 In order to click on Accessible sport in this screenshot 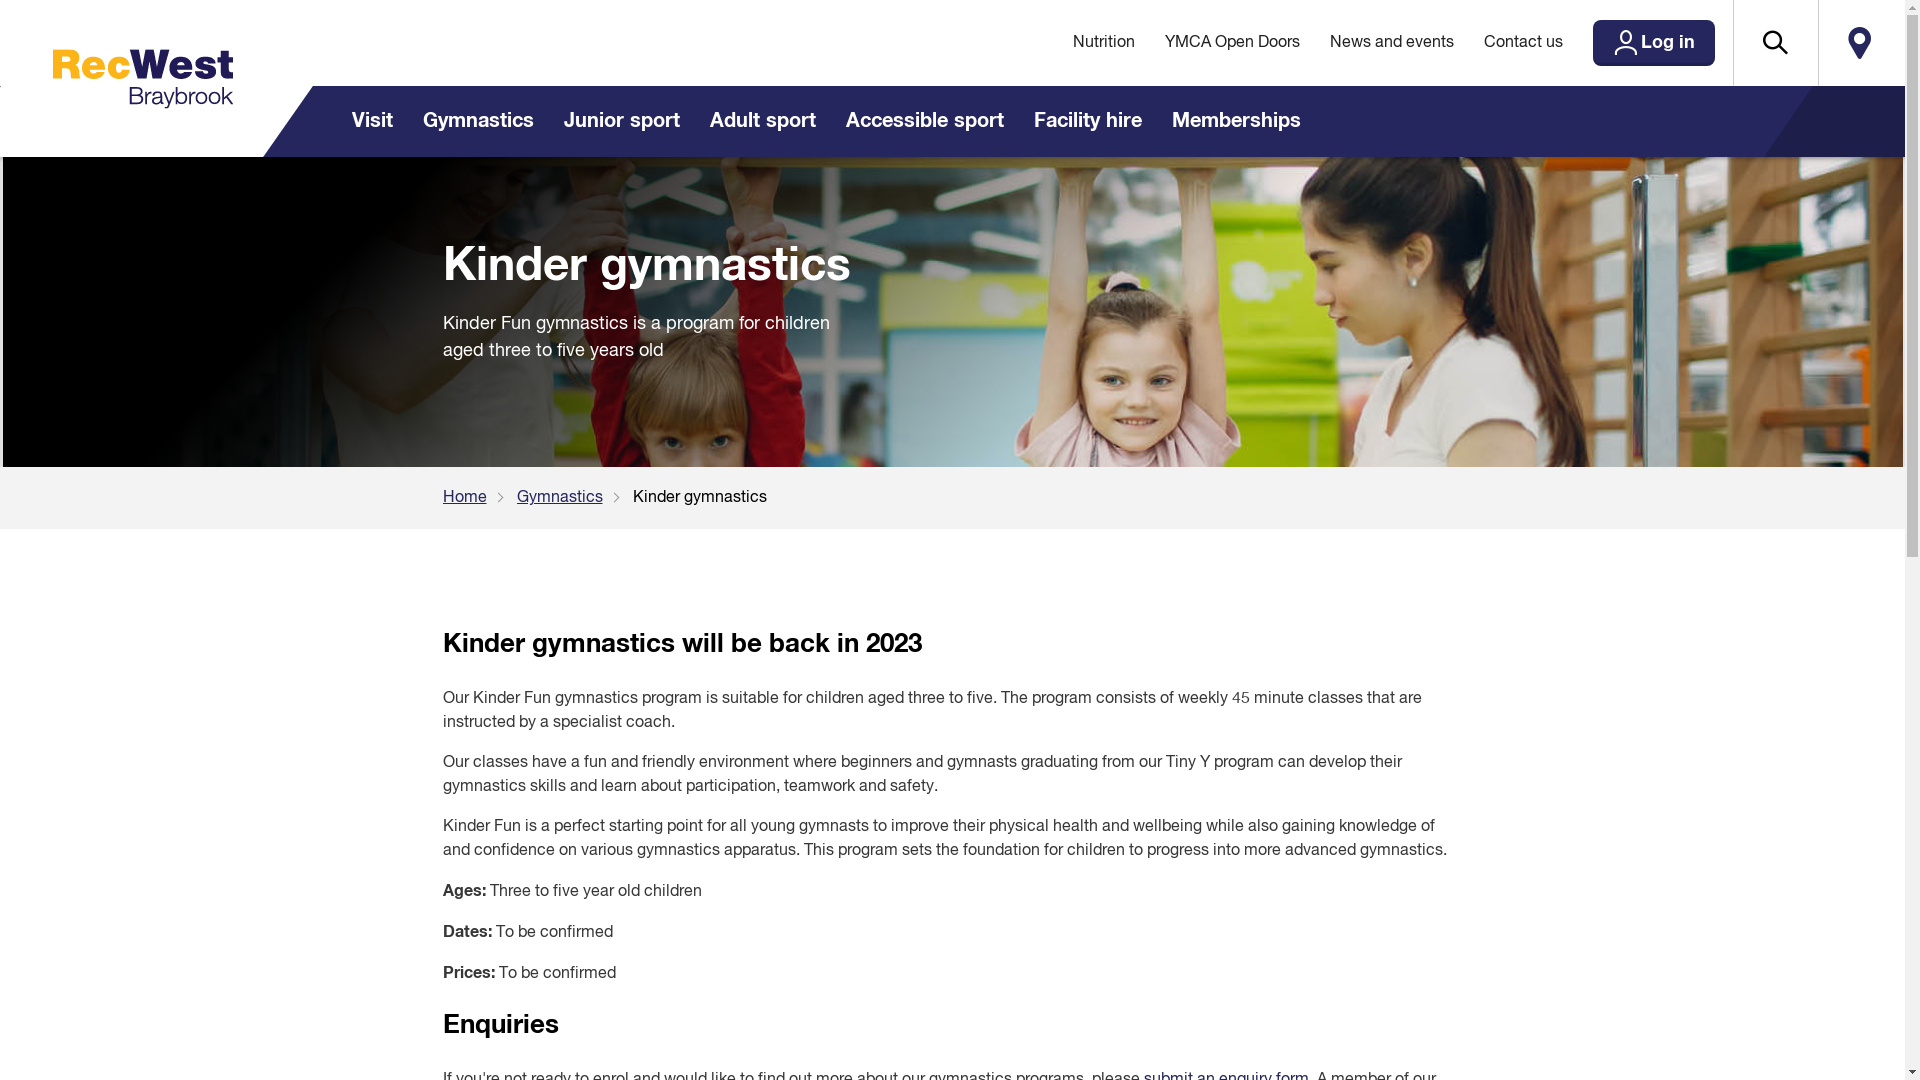, I will do `click(924, 122)`.